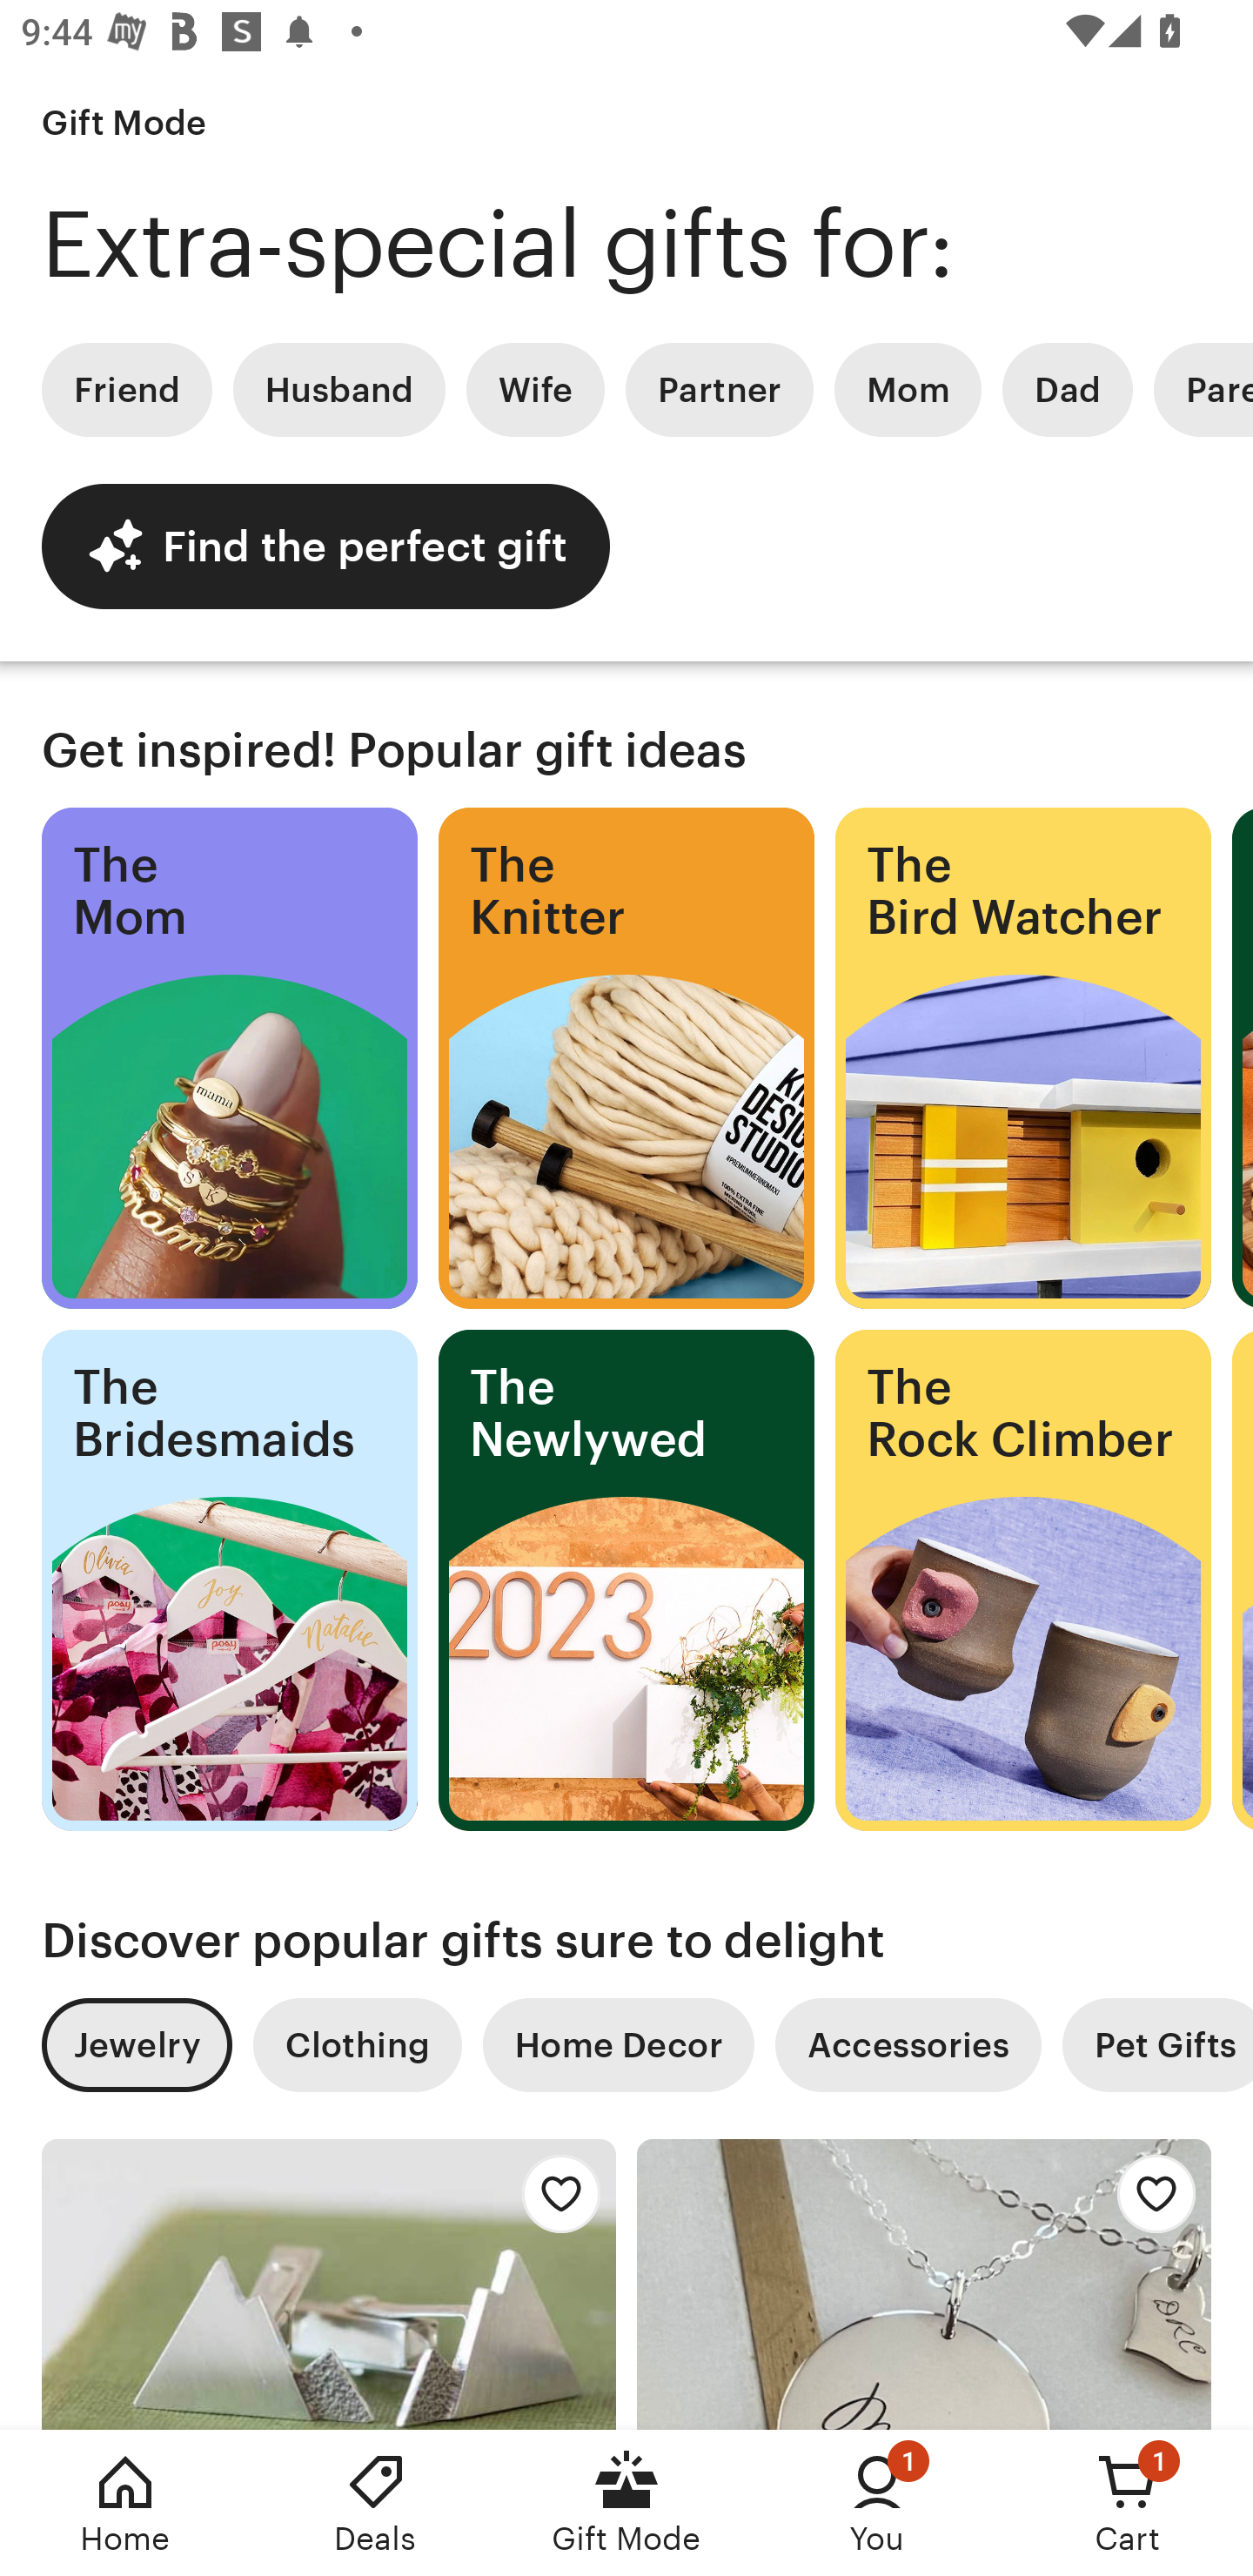 The width and height of the screenshot is (1253, 2576). What do you see at coordinates (1023, 1580) in the screenshot?
I see `The Rock Climber` at bounding box center [1023, 1580].